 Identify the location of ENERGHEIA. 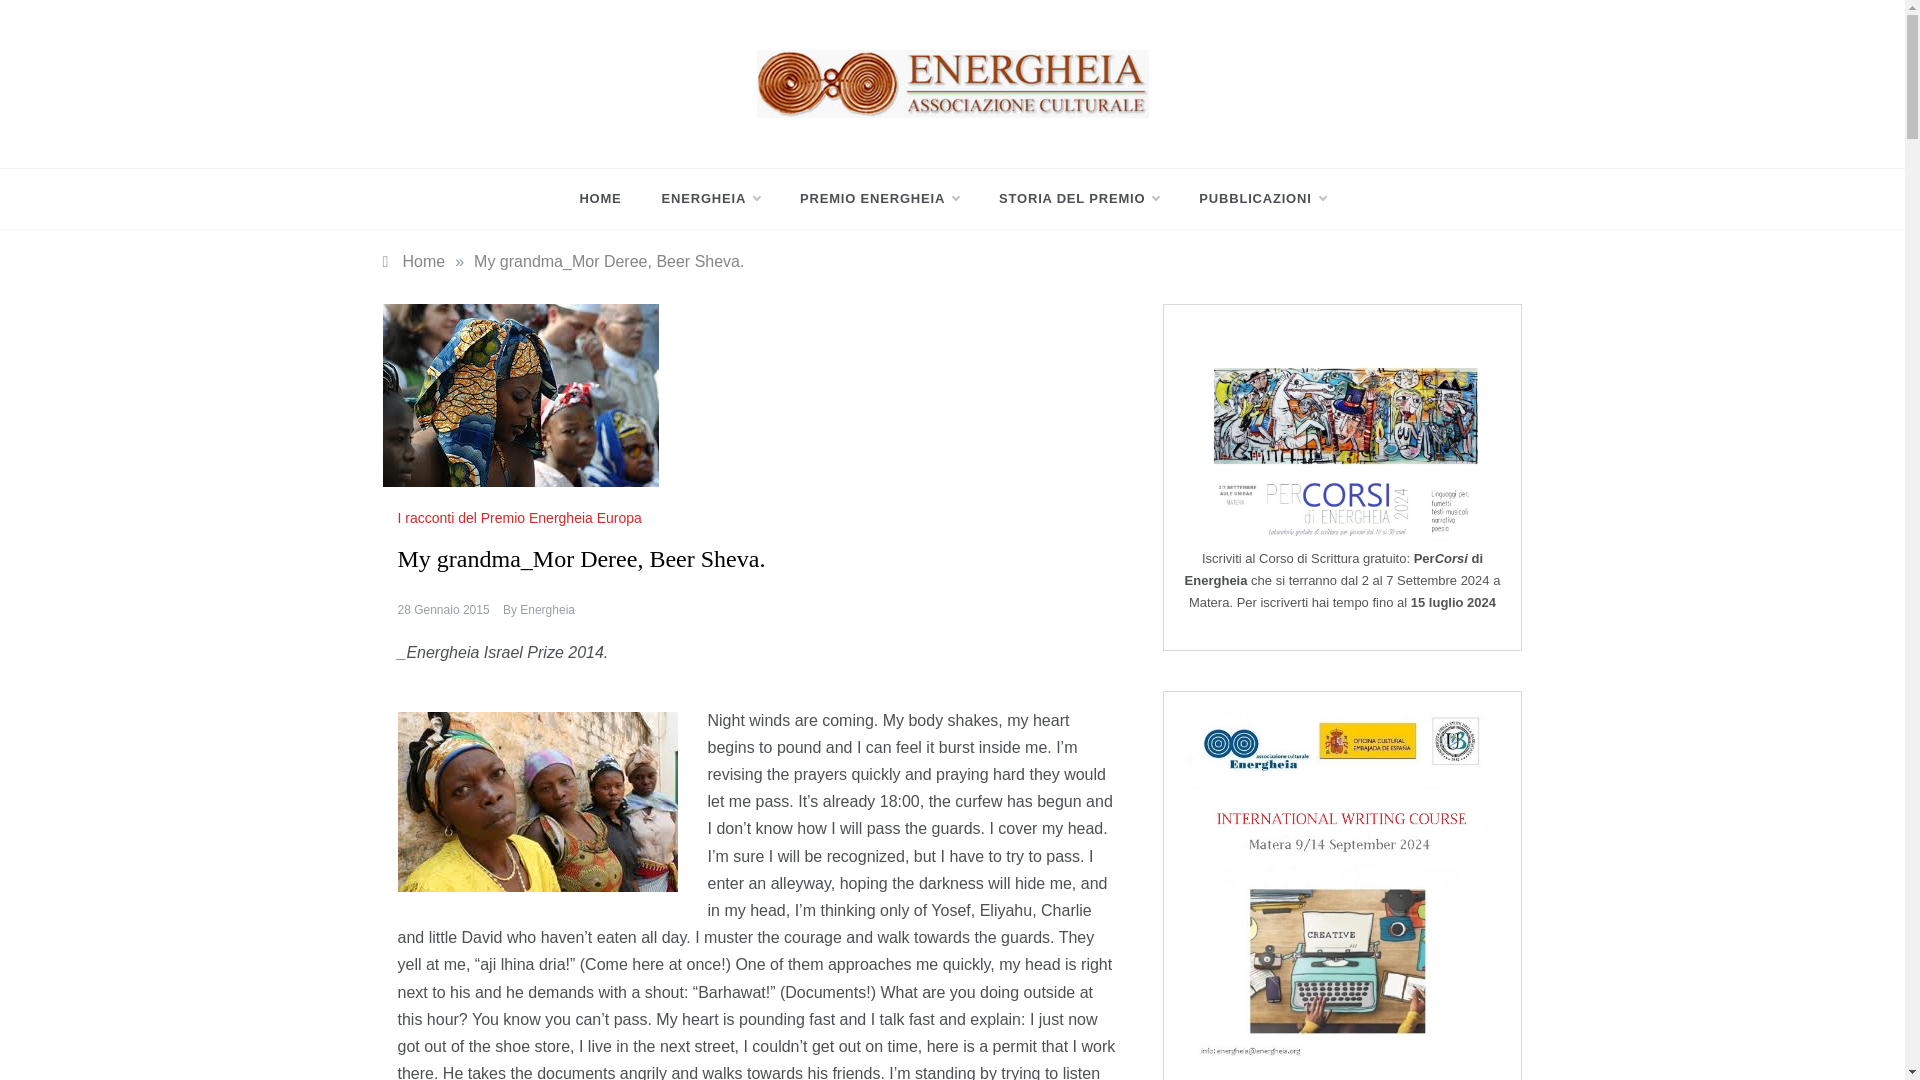
(711, 198).